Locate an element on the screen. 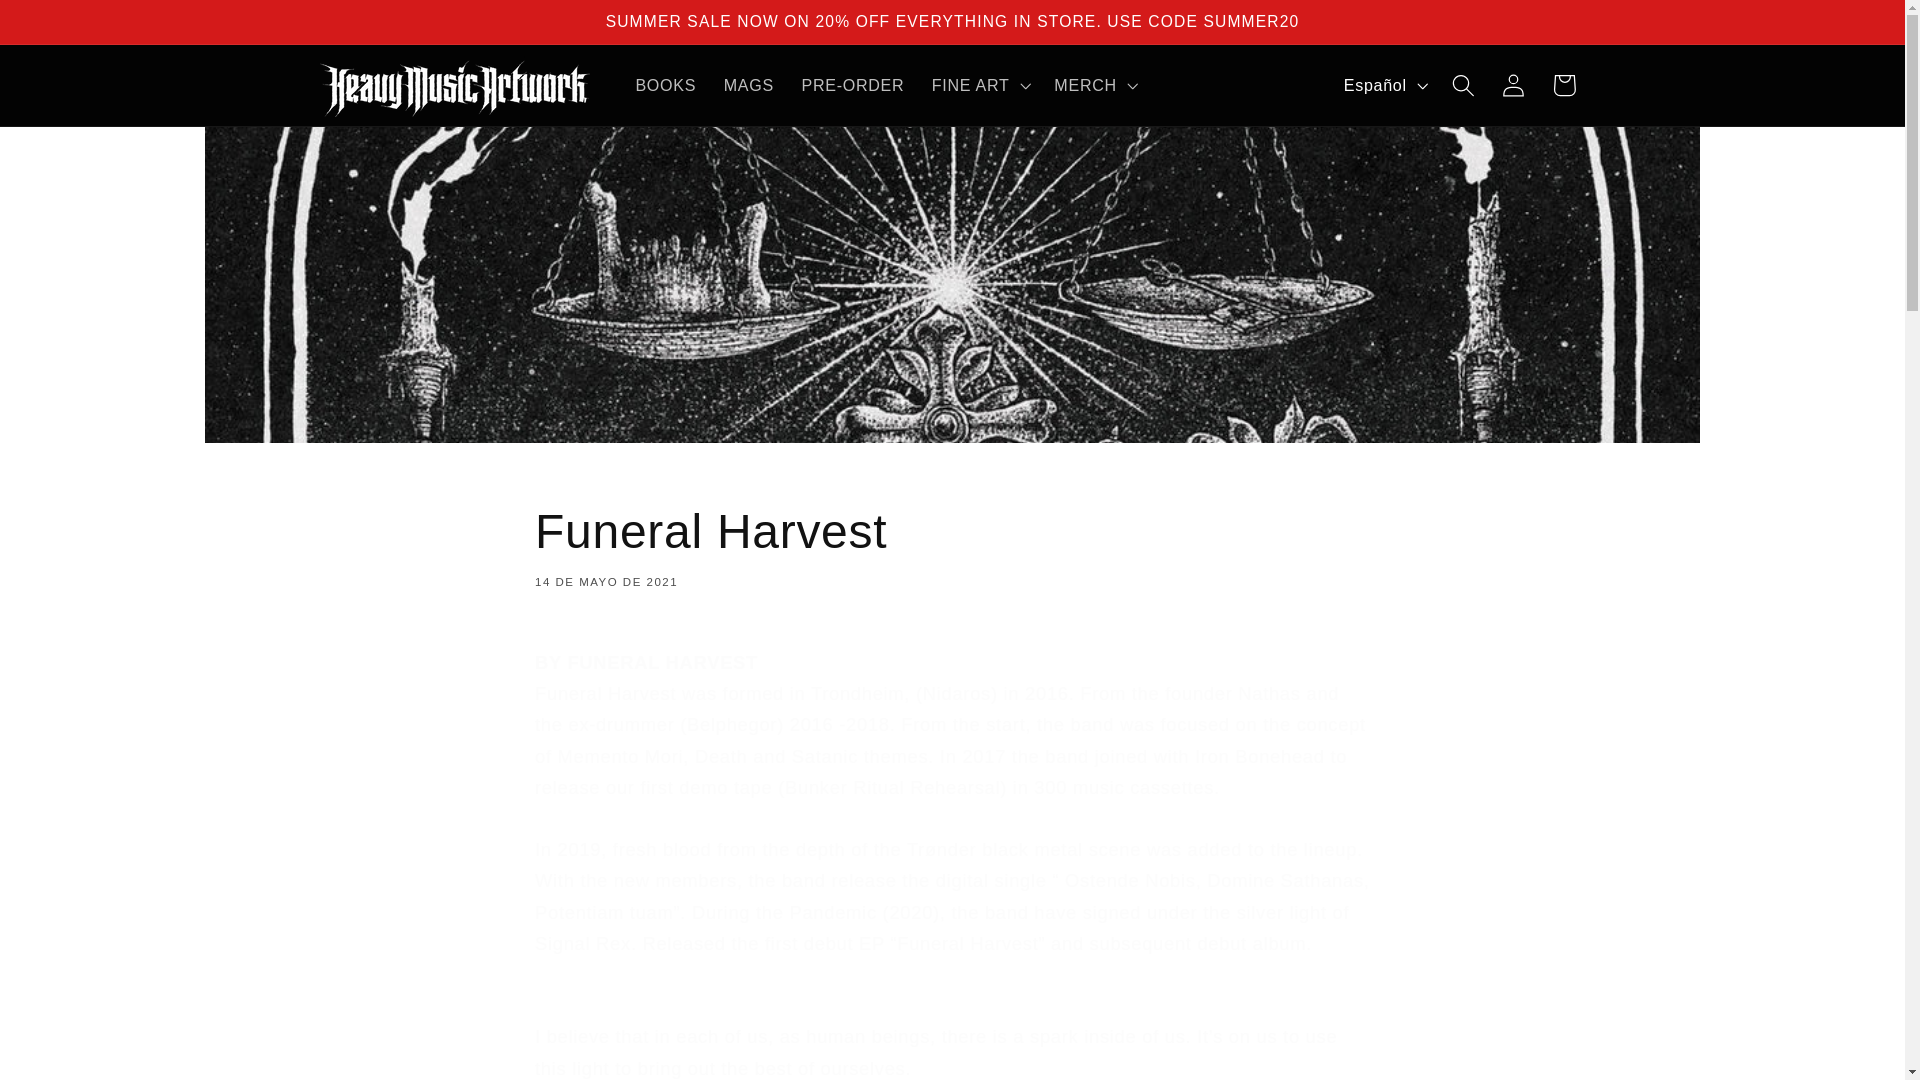 This screenshot has width=1920, height=1080. BOOKS is located at coordinates (666, 84).